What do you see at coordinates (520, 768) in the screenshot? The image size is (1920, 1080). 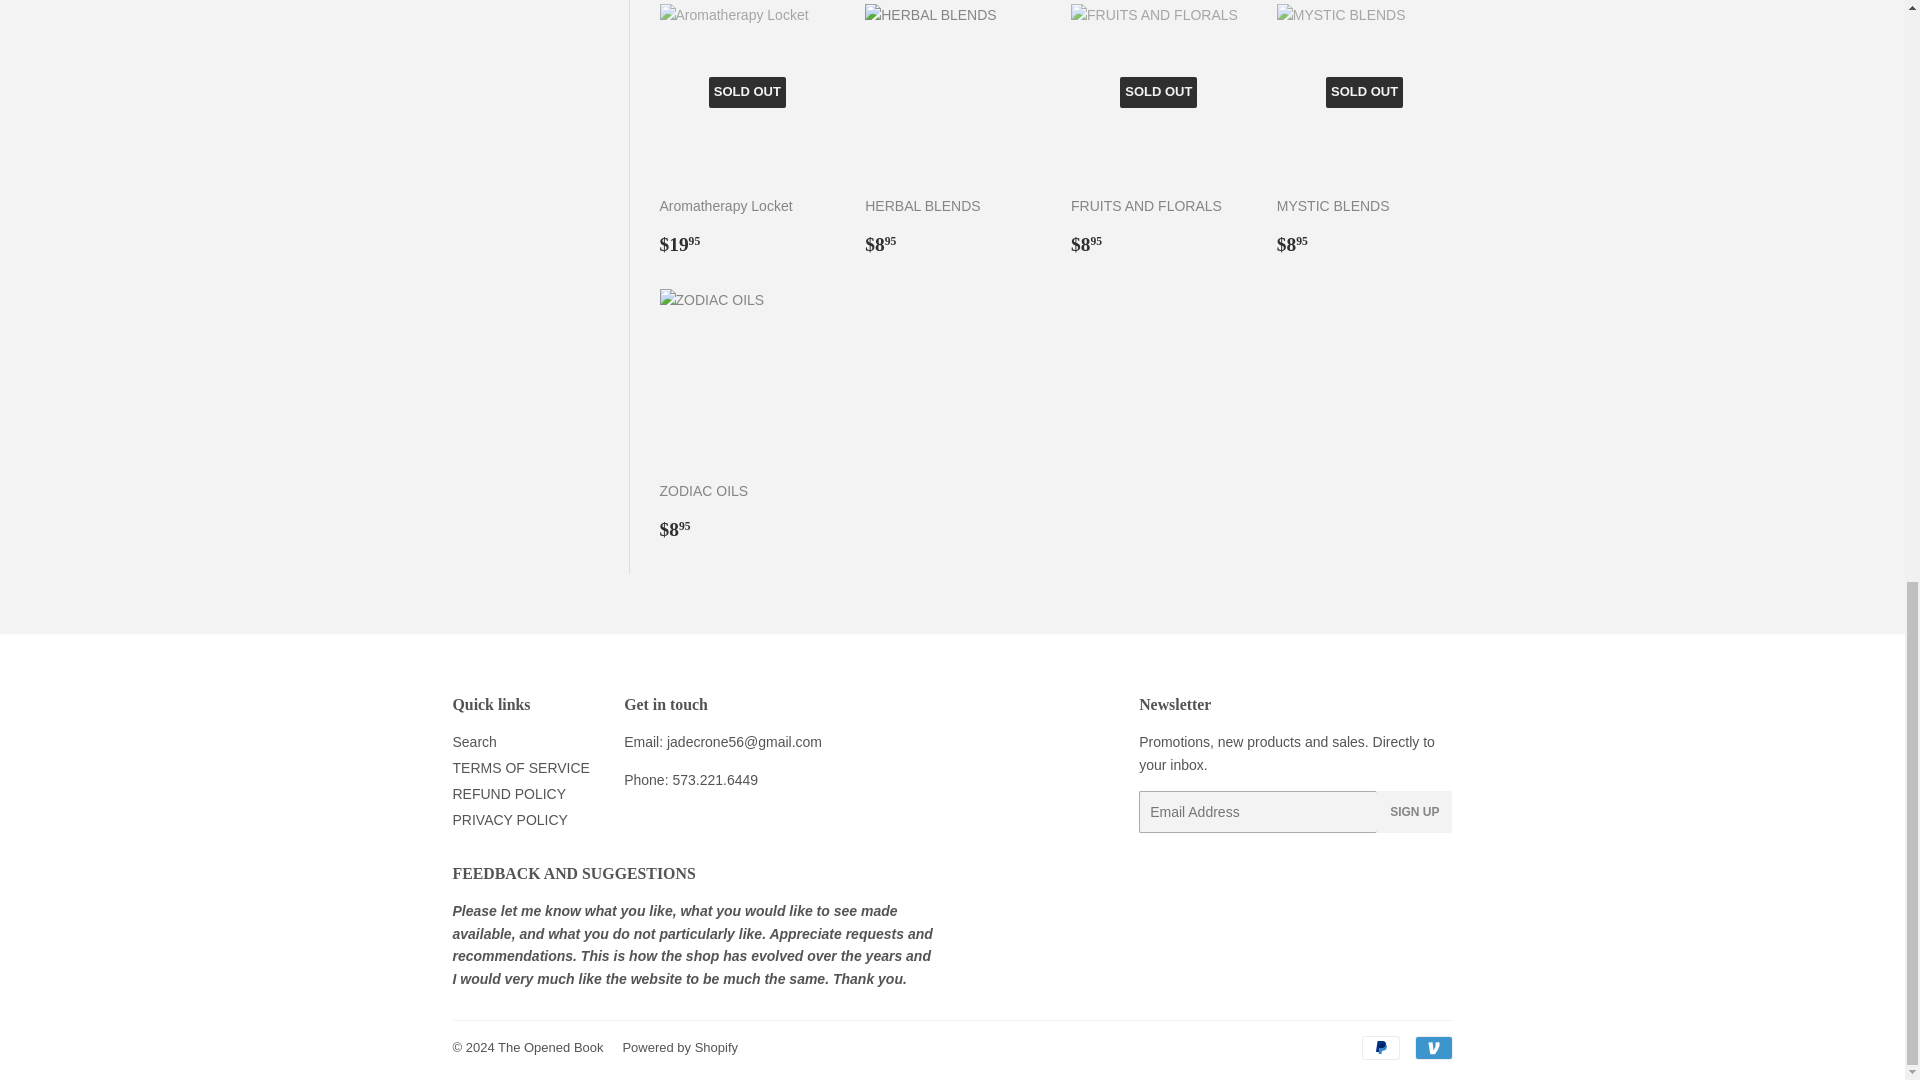 I see `TERMS OF SERVICE` at bounding box center [520, 768].